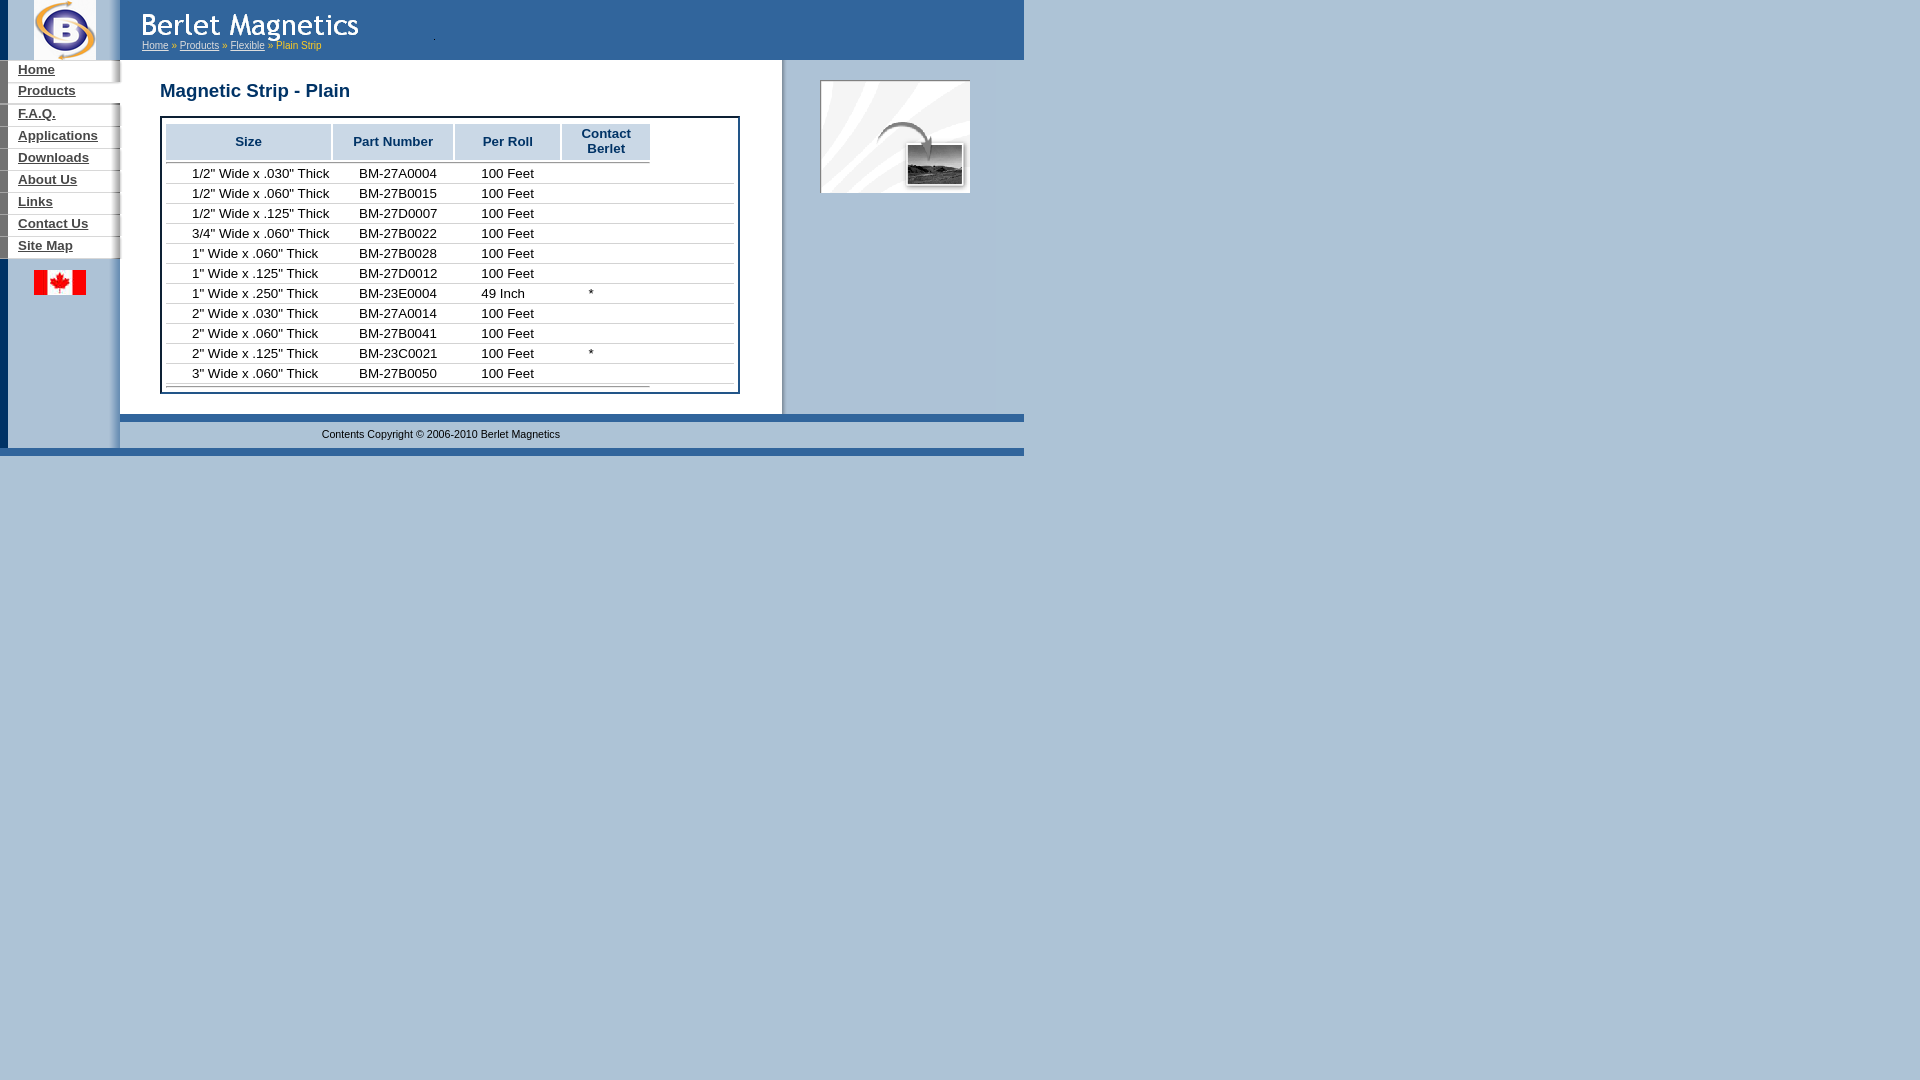 The height and width of the screenshot is (1080, 1920). What do you see at coordinates (47, 90) in the screenshot?
I see `Products` at bounding box center [47, 90].